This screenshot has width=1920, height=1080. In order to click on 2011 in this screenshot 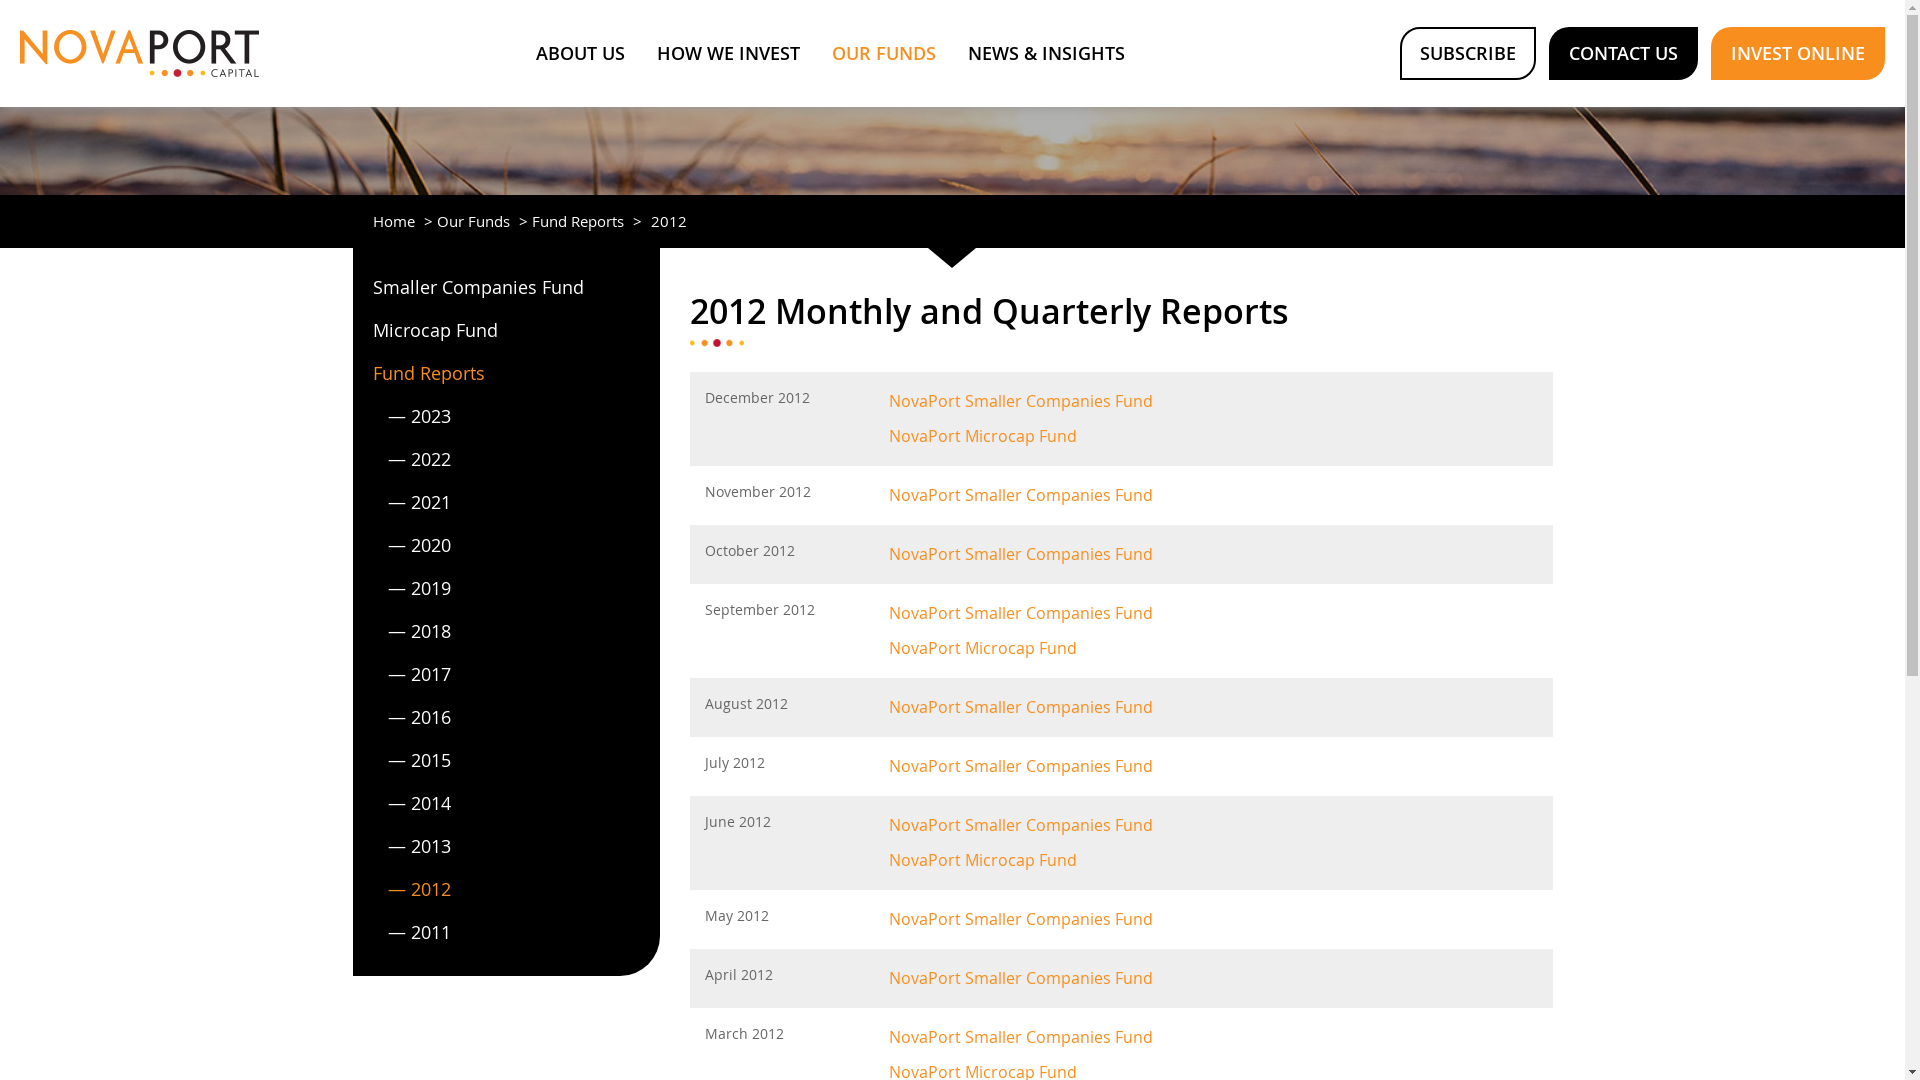, I will do `click(506, 925)`.